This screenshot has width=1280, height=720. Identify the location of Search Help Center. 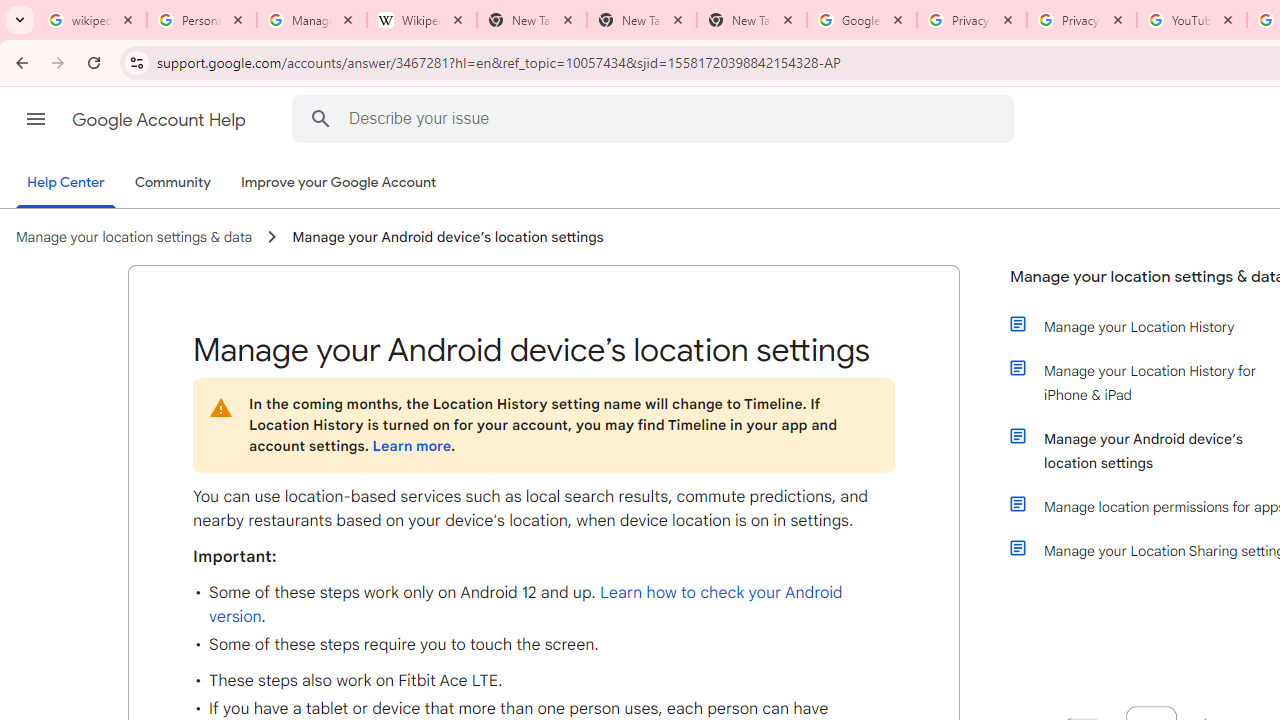
(320, 118).